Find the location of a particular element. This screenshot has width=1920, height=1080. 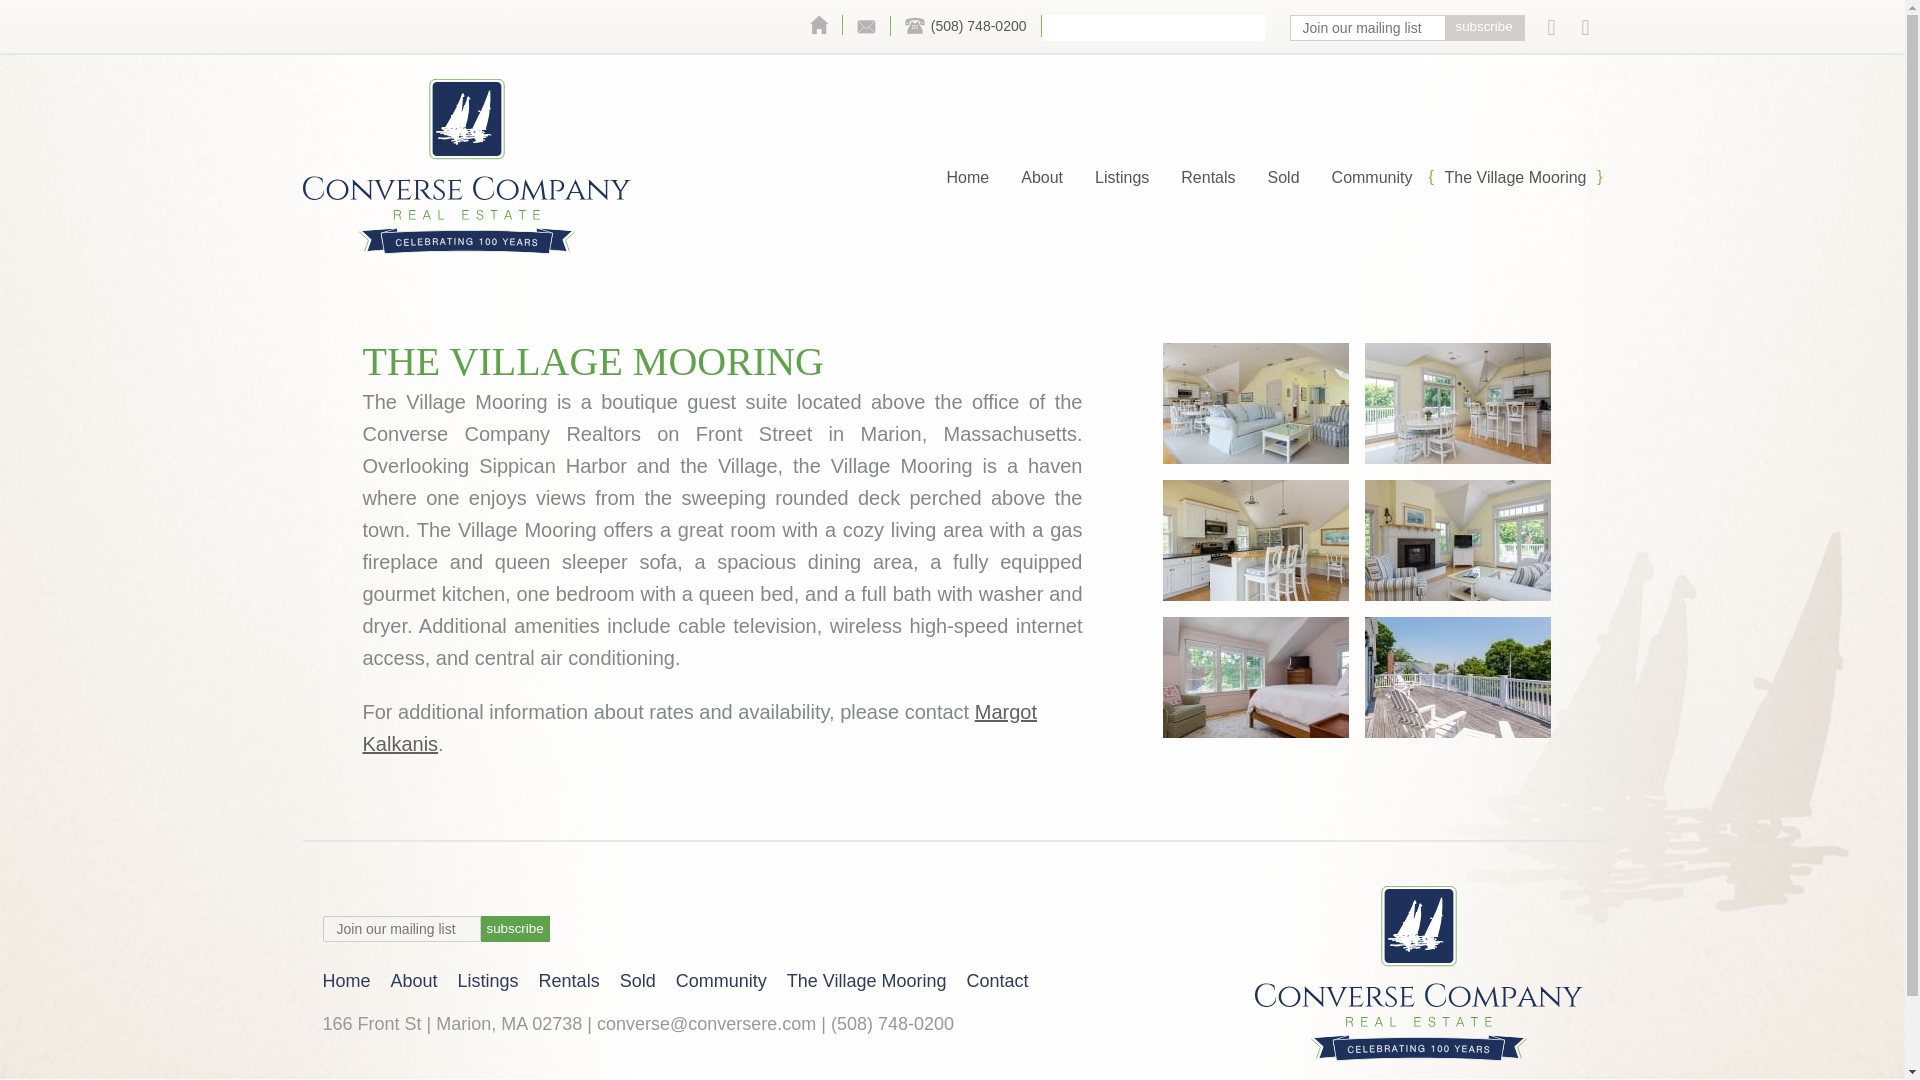

The Village Mooring is located at coordinates (1514, 178).